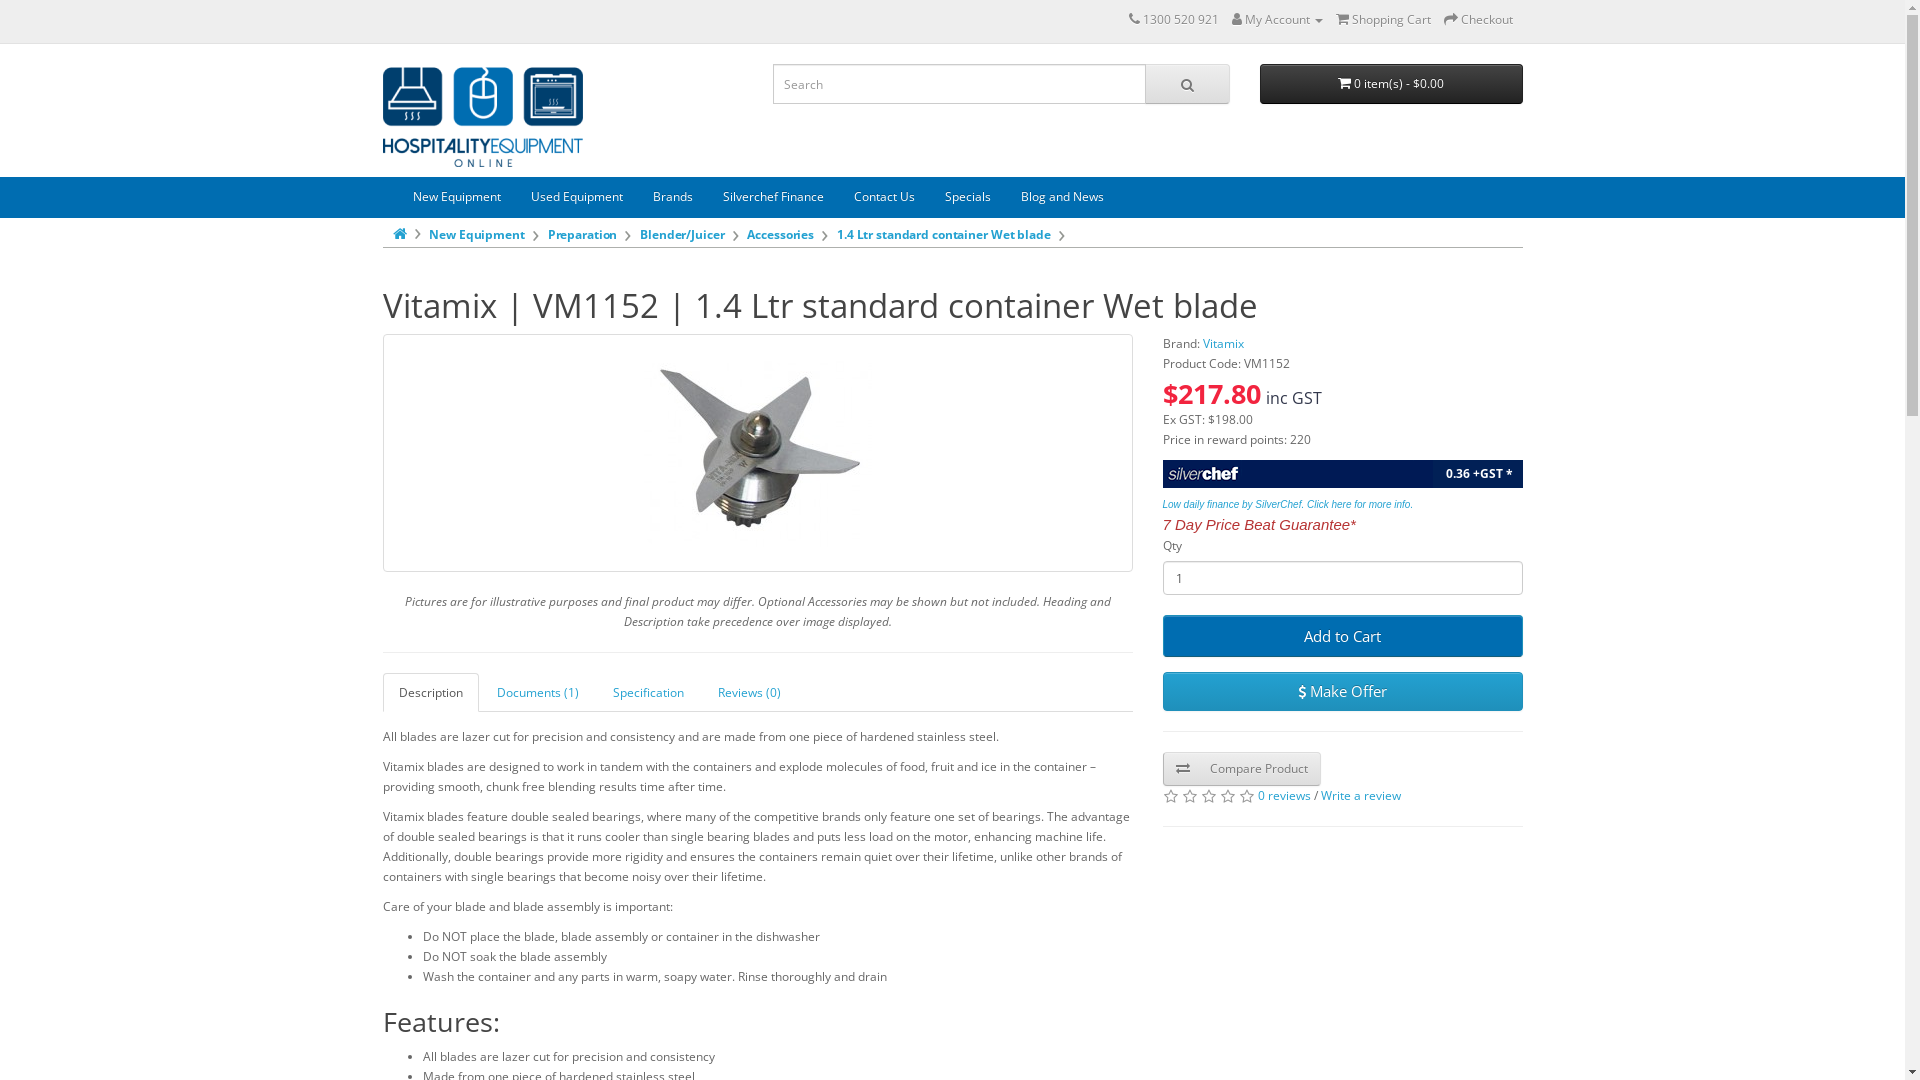 This screenshot has width=1920, height=1080. Describe the element at coordinates (1392, 84) in the screenshot. I see `0 item(s) - $0.00` at that location.